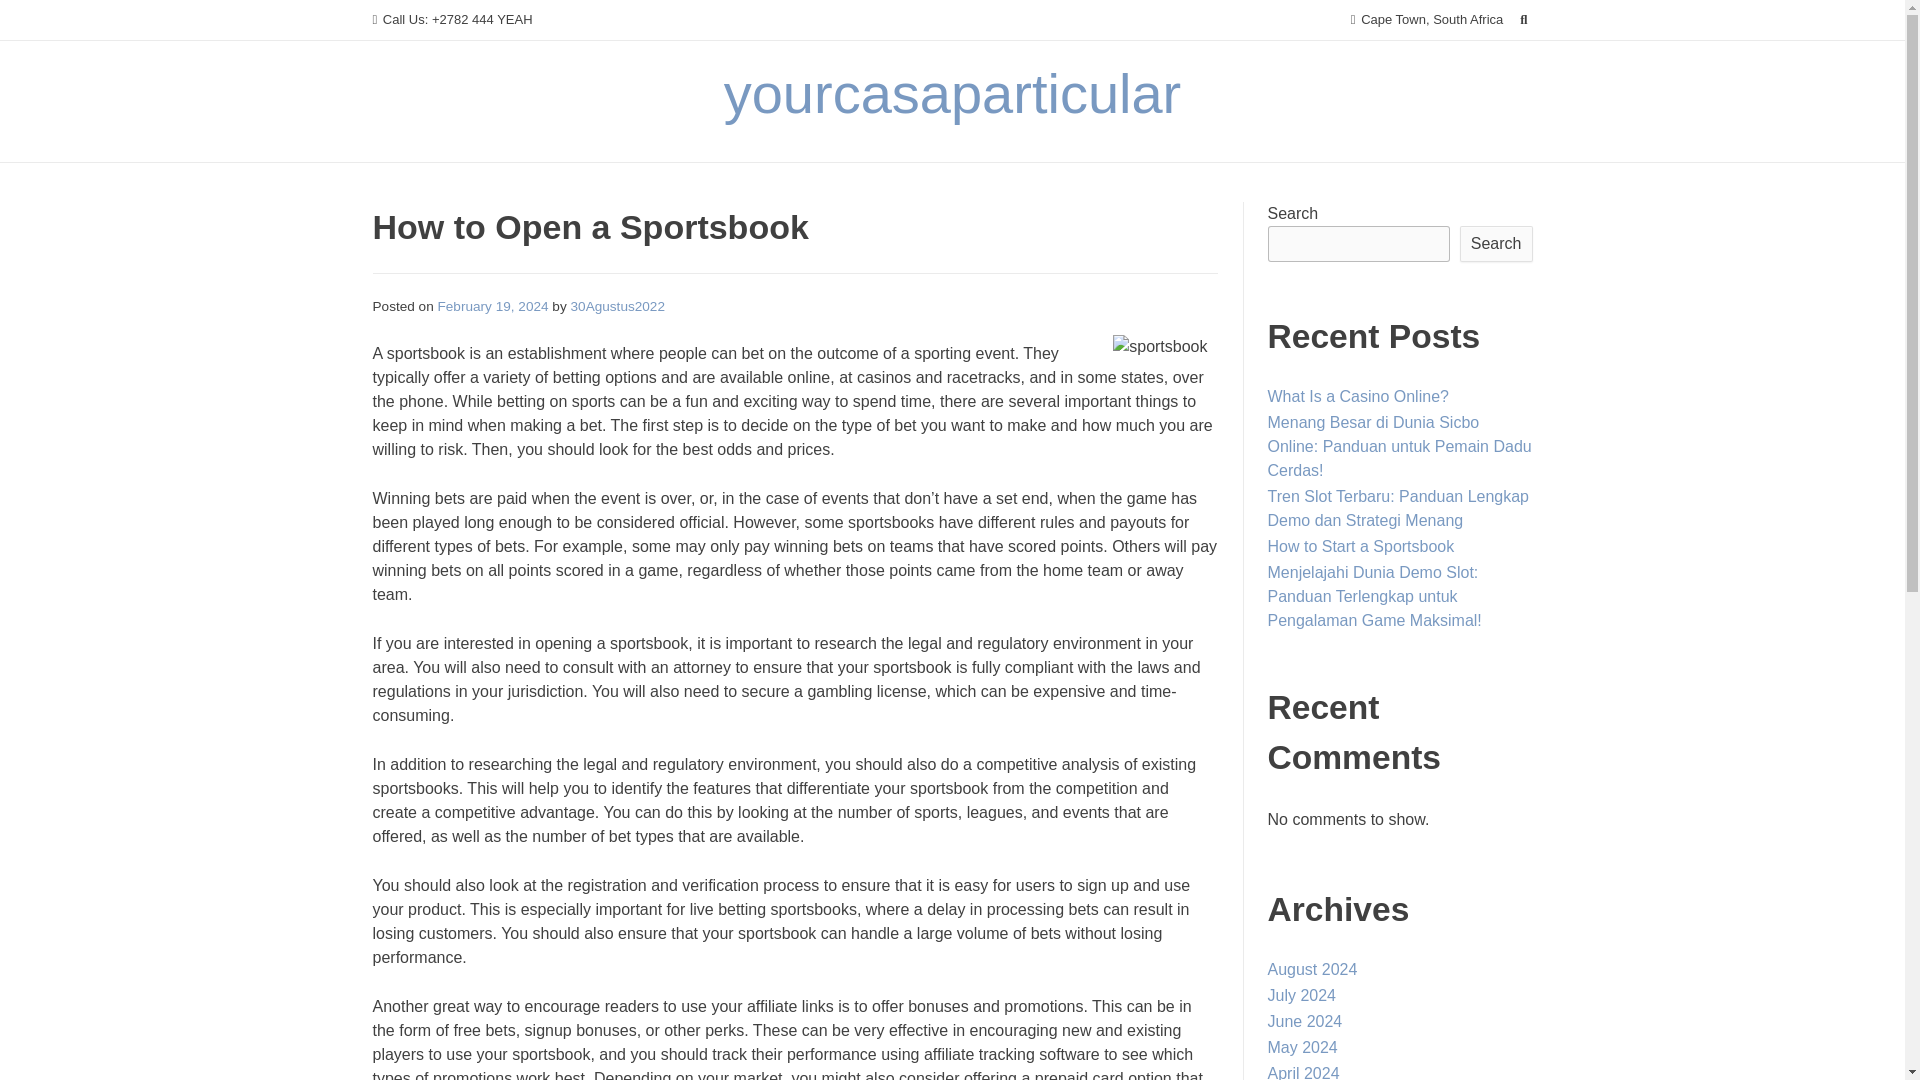  Describe the element at coordinates (1304, 1072) in the screenshot. I see `April 2024` at that location.